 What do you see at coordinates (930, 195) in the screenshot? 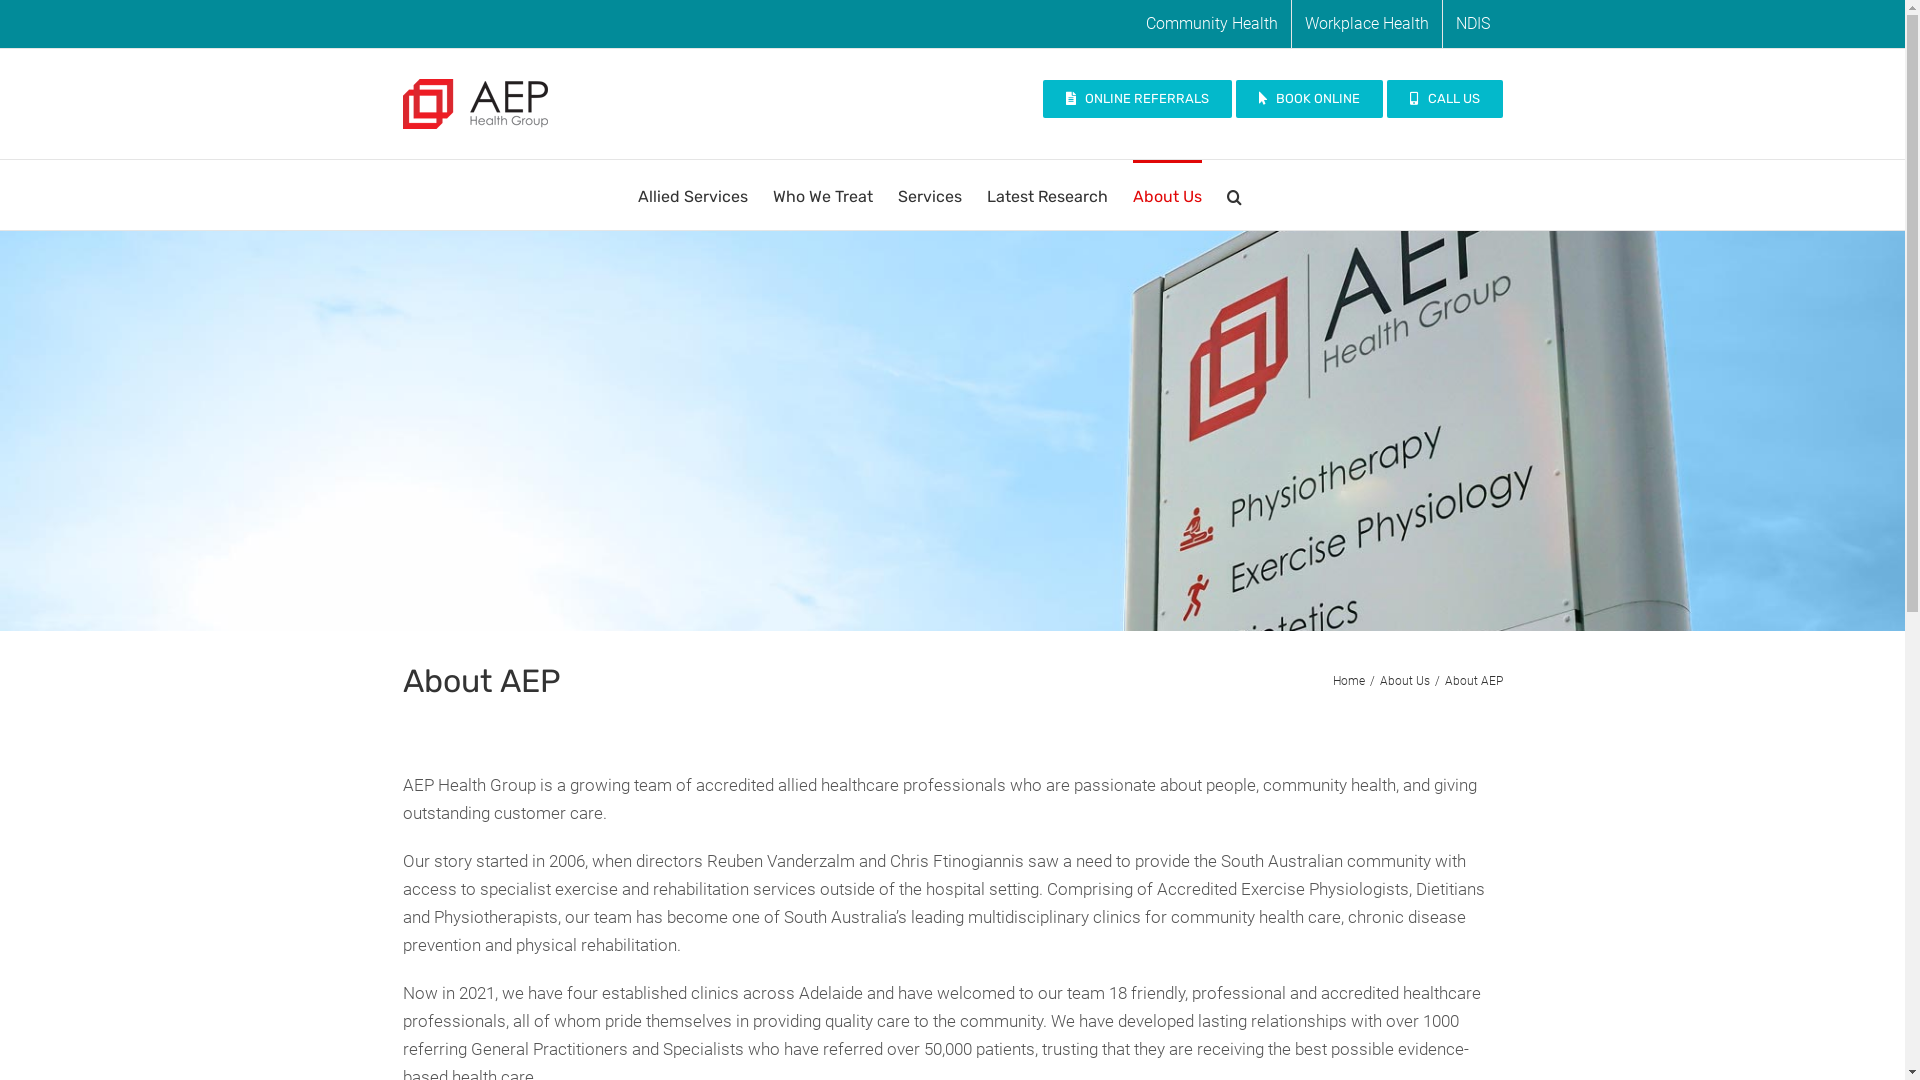
I see `Services` at bounding box center [930, 195].